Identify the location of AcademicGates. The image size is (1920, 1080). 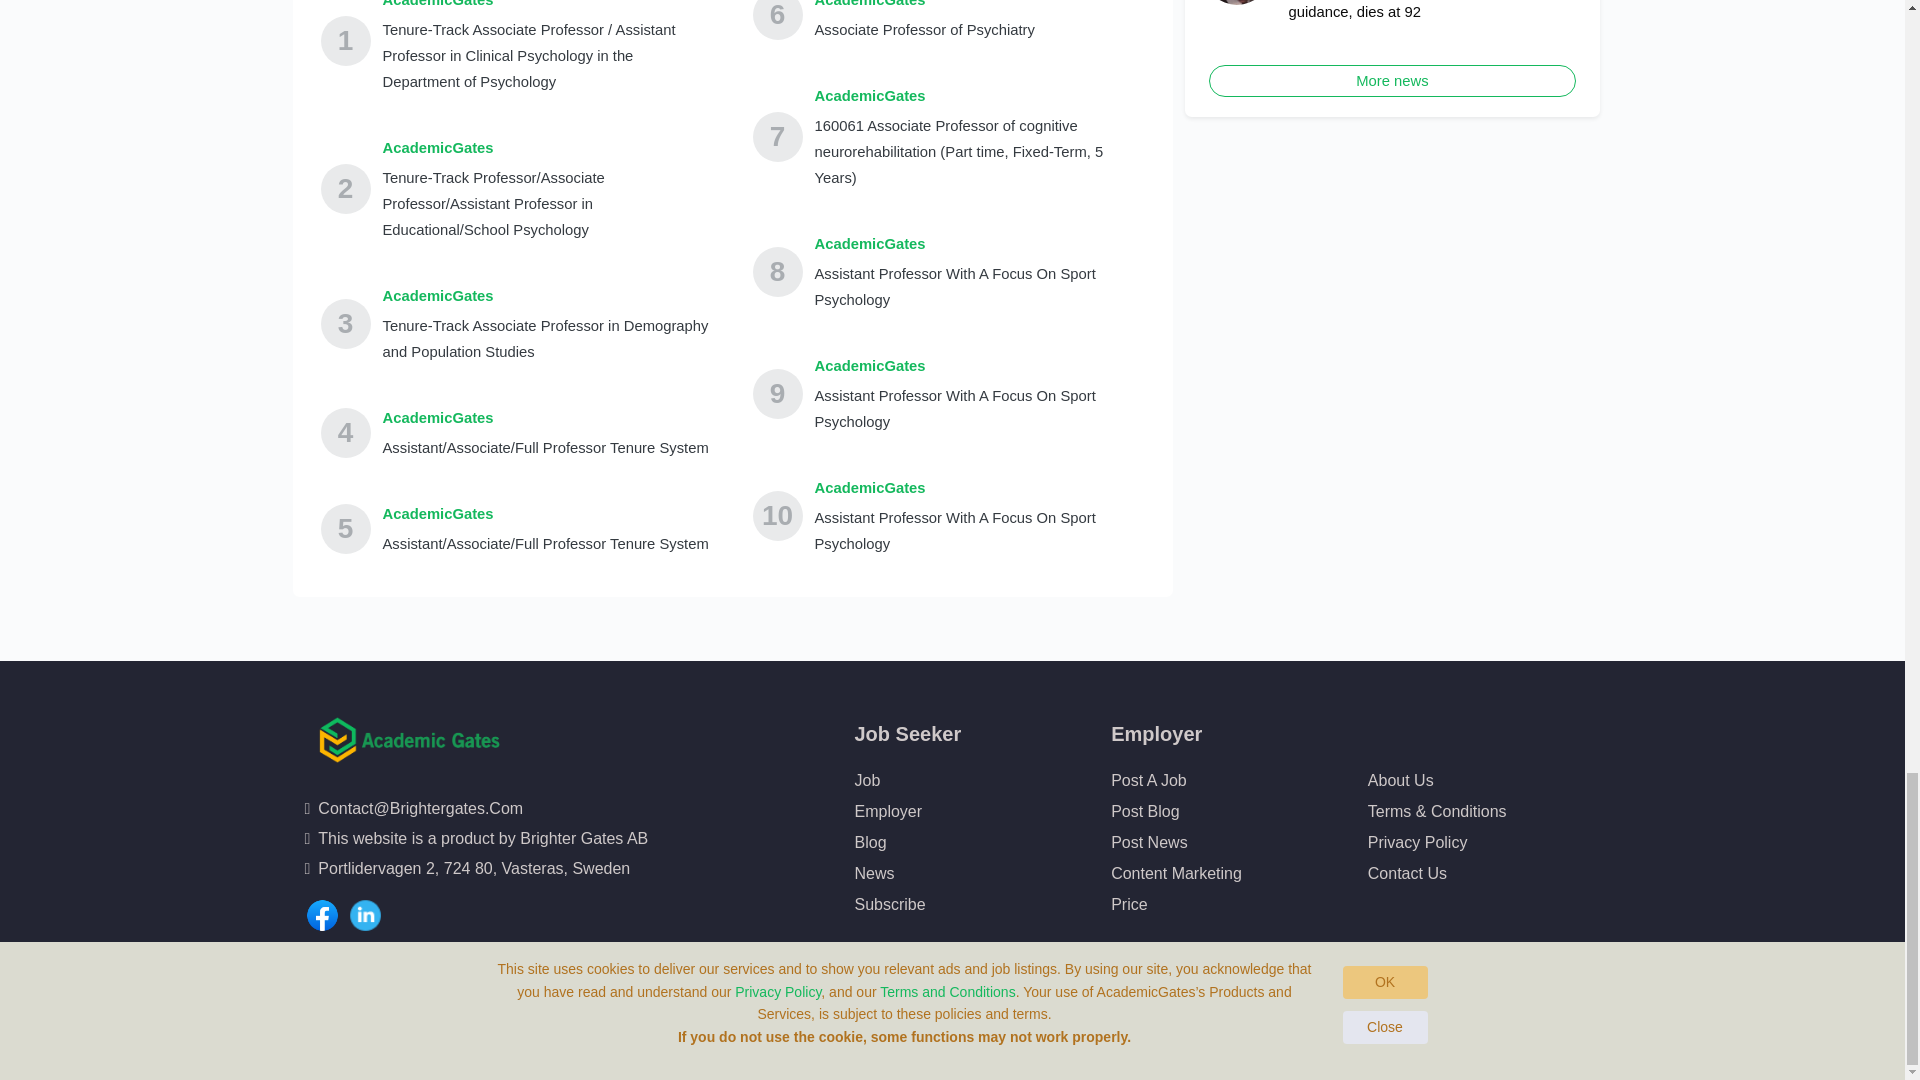
(547, 6).